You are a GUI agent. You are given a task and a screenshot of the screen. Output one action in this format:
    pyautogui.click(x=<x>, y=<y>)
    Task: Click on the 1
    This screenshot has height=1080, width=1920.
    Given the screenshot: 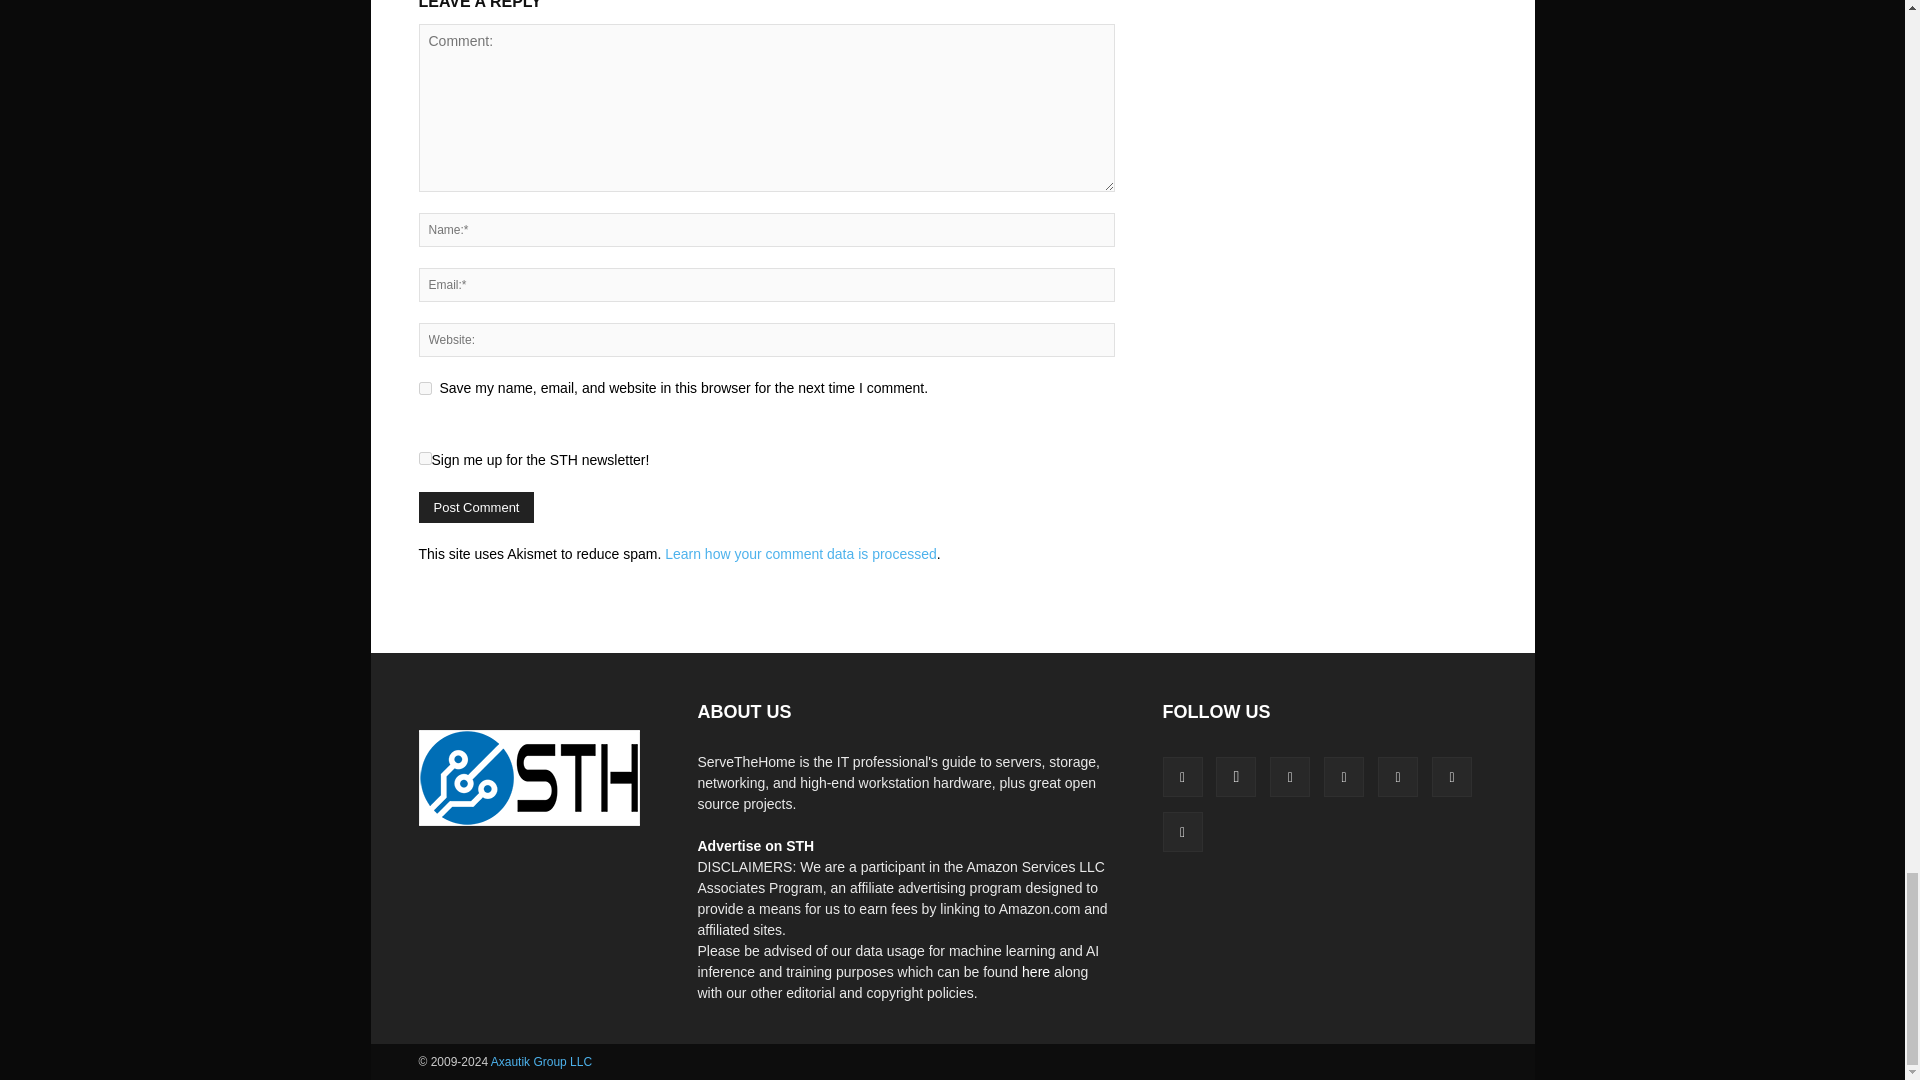 What is the action you would take?
    pyautogui.click(x=424, y=458)
    